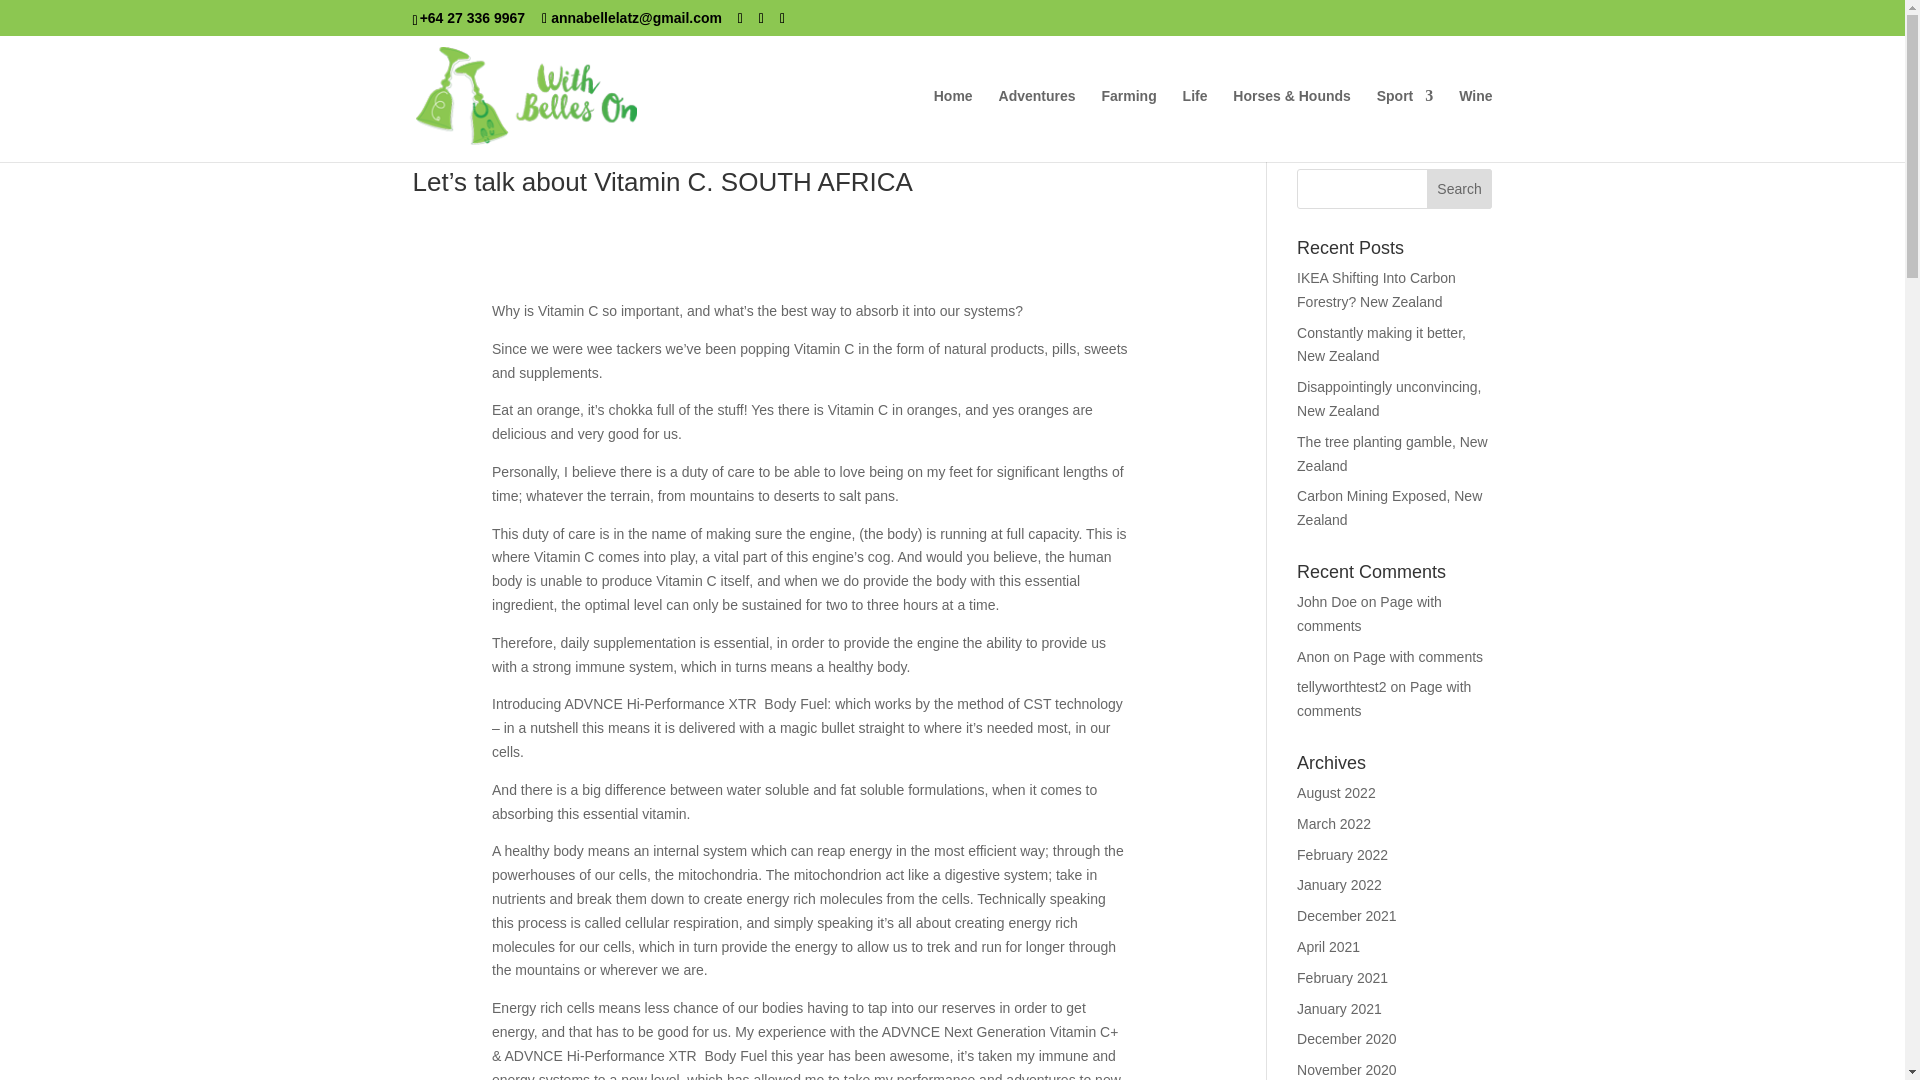 Image resolution: width=1920 pixels, height=1080 pixels. Describe the element at coordinates (1460, 188) in the screenshot. I see `Search` at that location.